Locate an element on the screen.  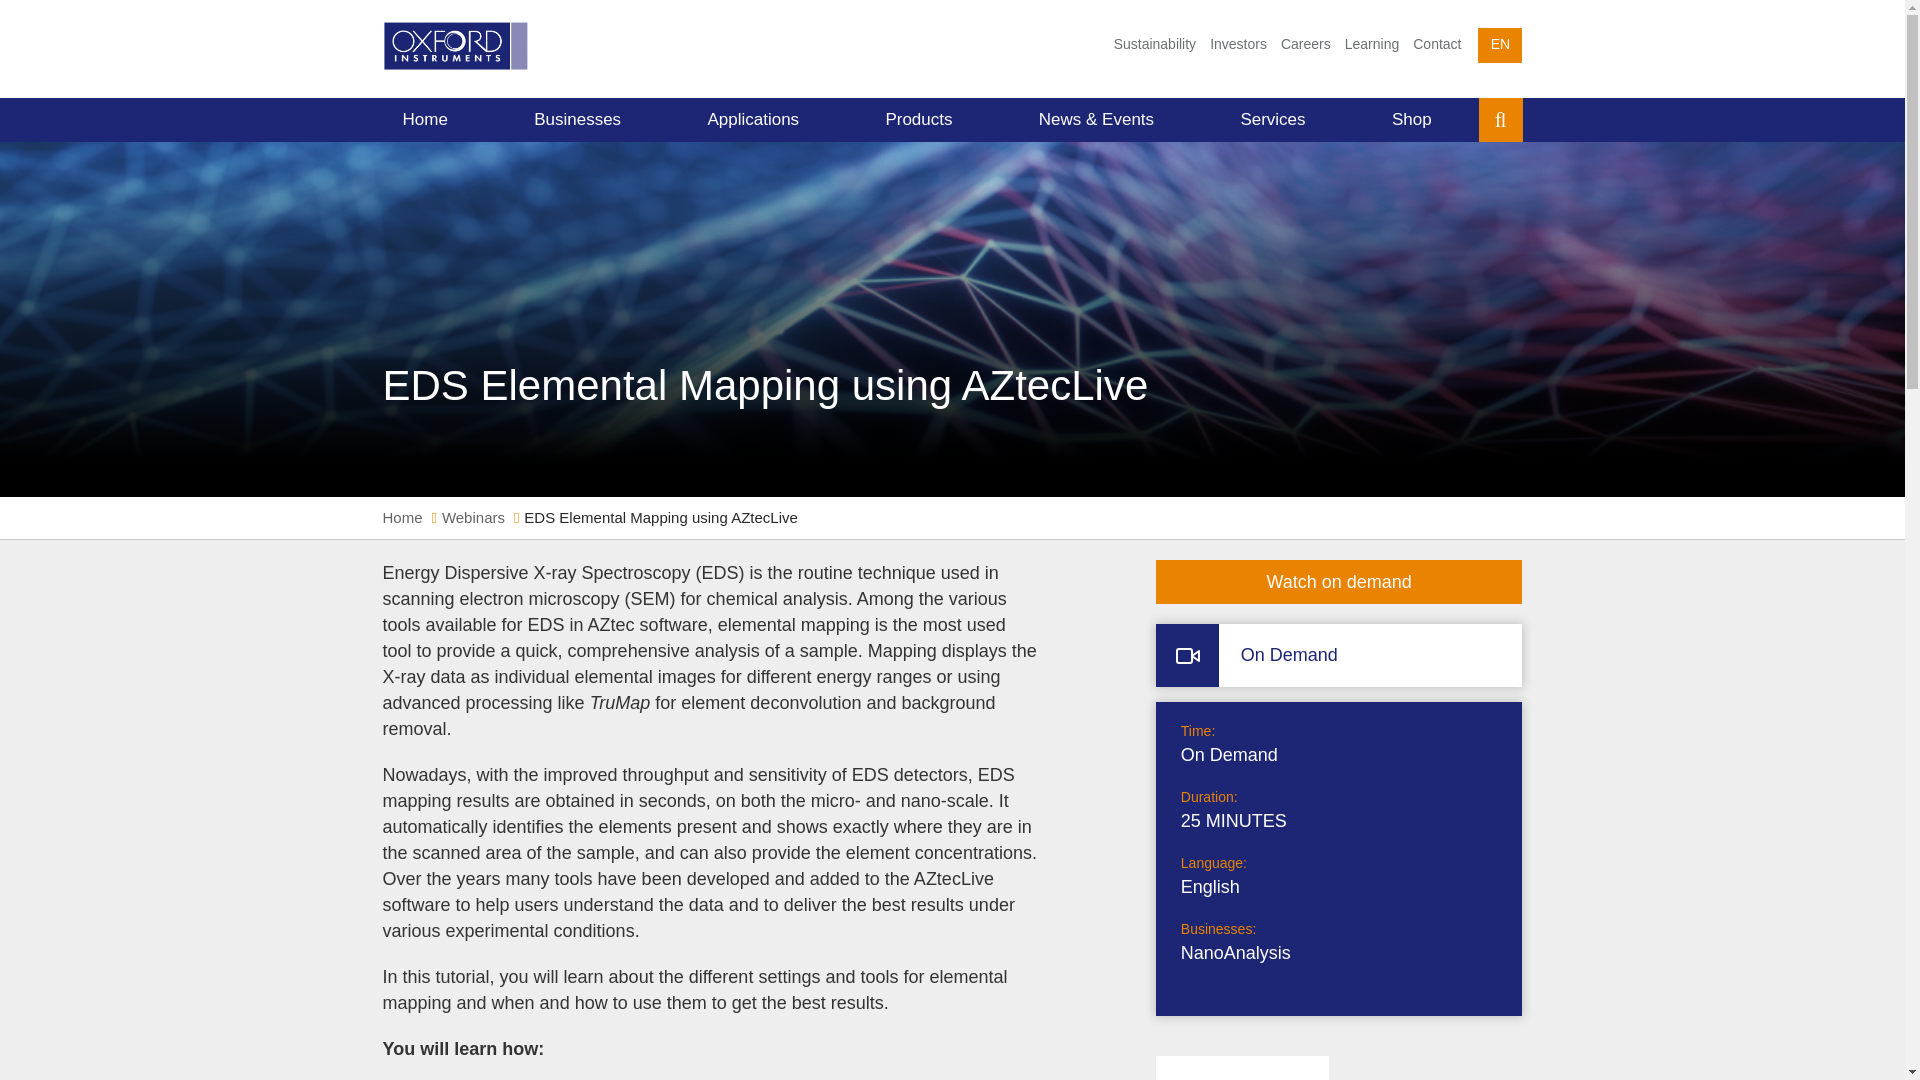
Home is located at coordinates (424, 120).